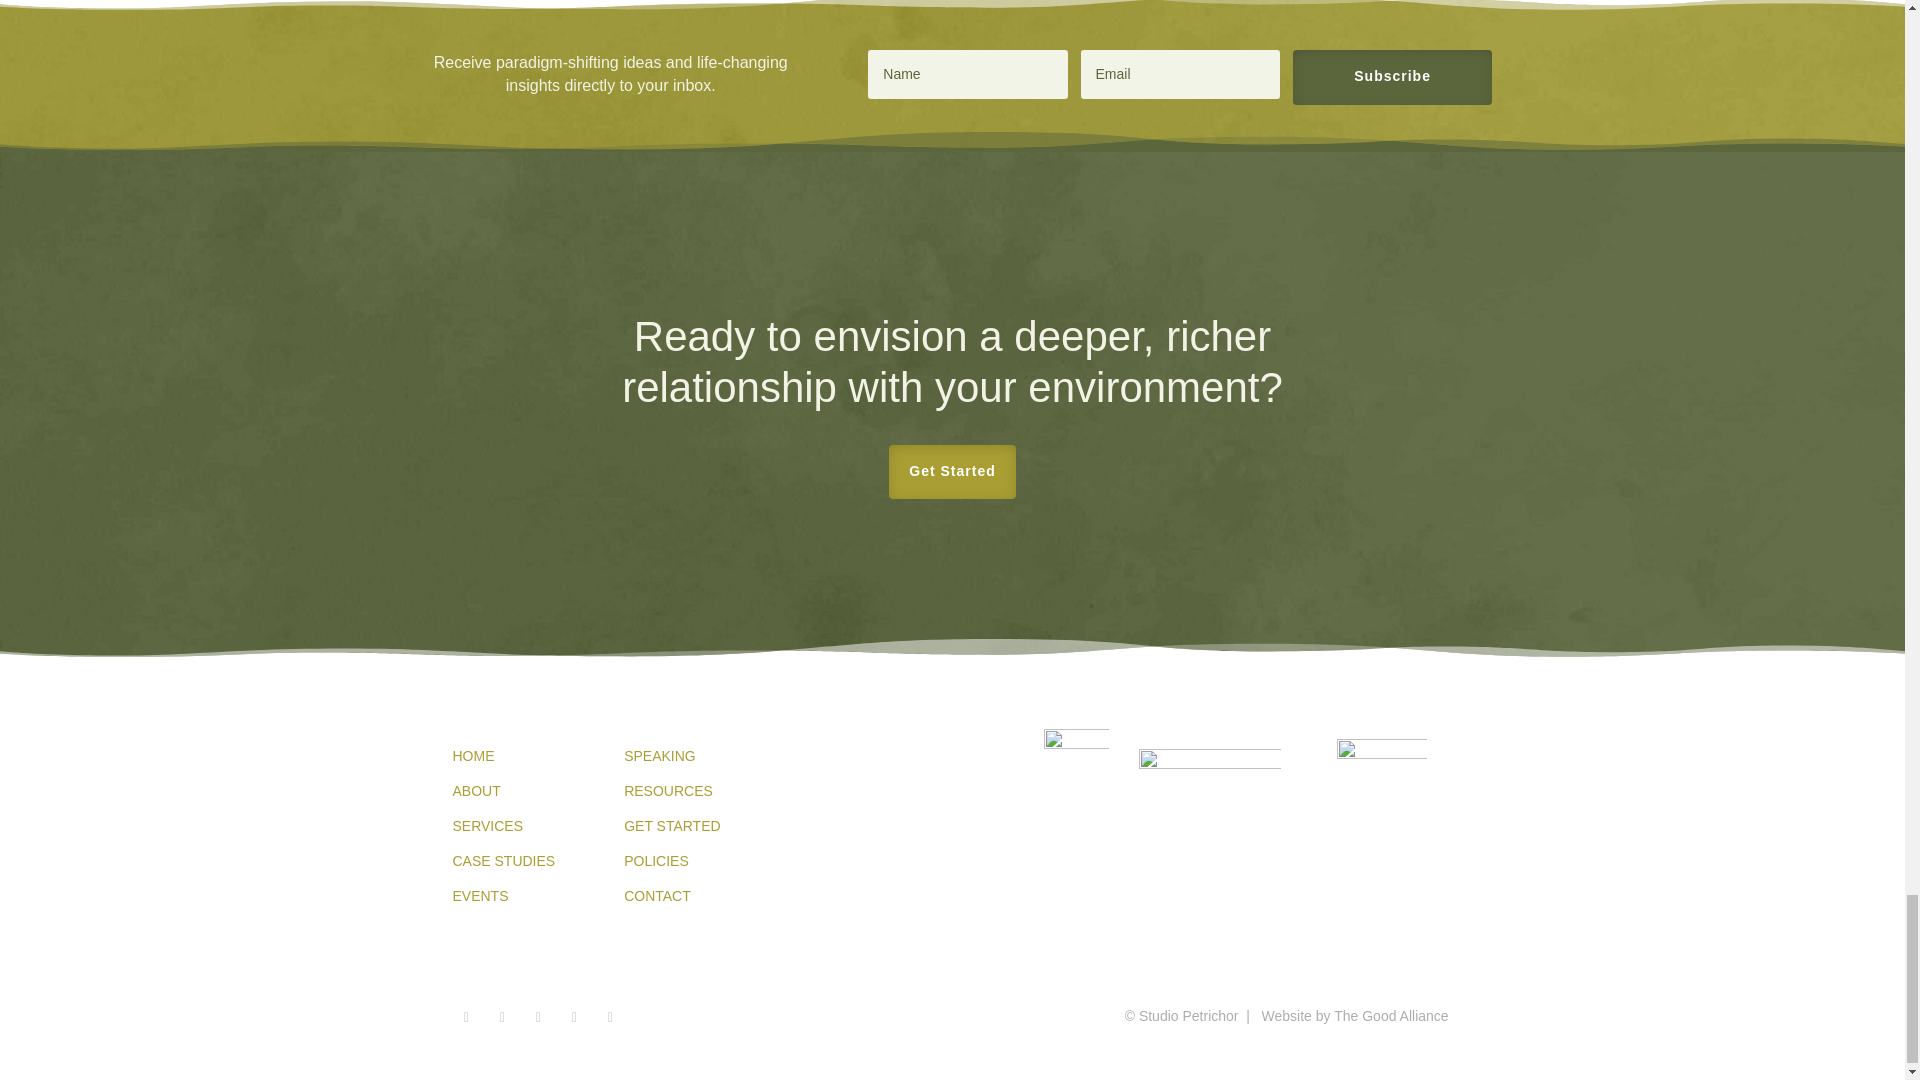 This screenshot has width=1920, height=1080. Describe the element at coordinates (1381, 780) in the screenshot. I see `DesignFuturist` at that location.